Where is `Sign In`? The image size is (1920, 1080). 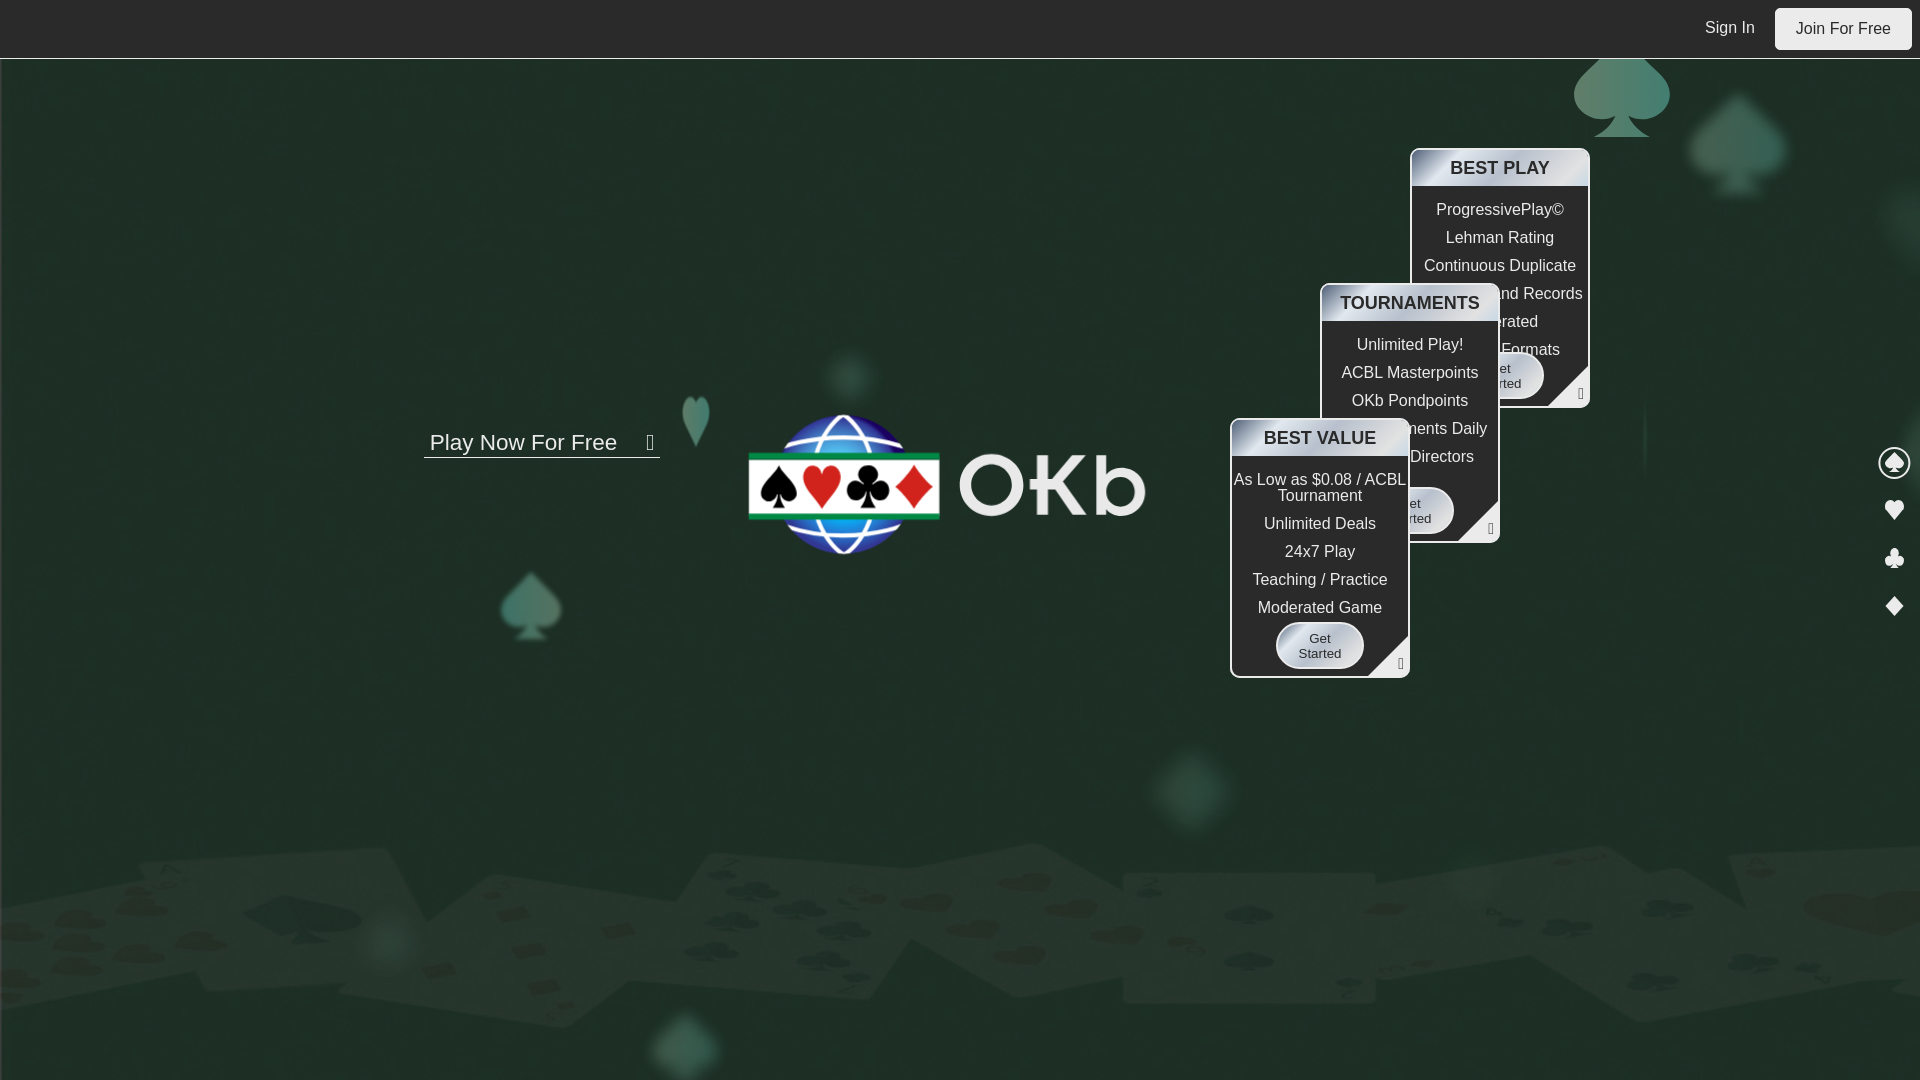 Sign In is located at coordinates (1730, 27).